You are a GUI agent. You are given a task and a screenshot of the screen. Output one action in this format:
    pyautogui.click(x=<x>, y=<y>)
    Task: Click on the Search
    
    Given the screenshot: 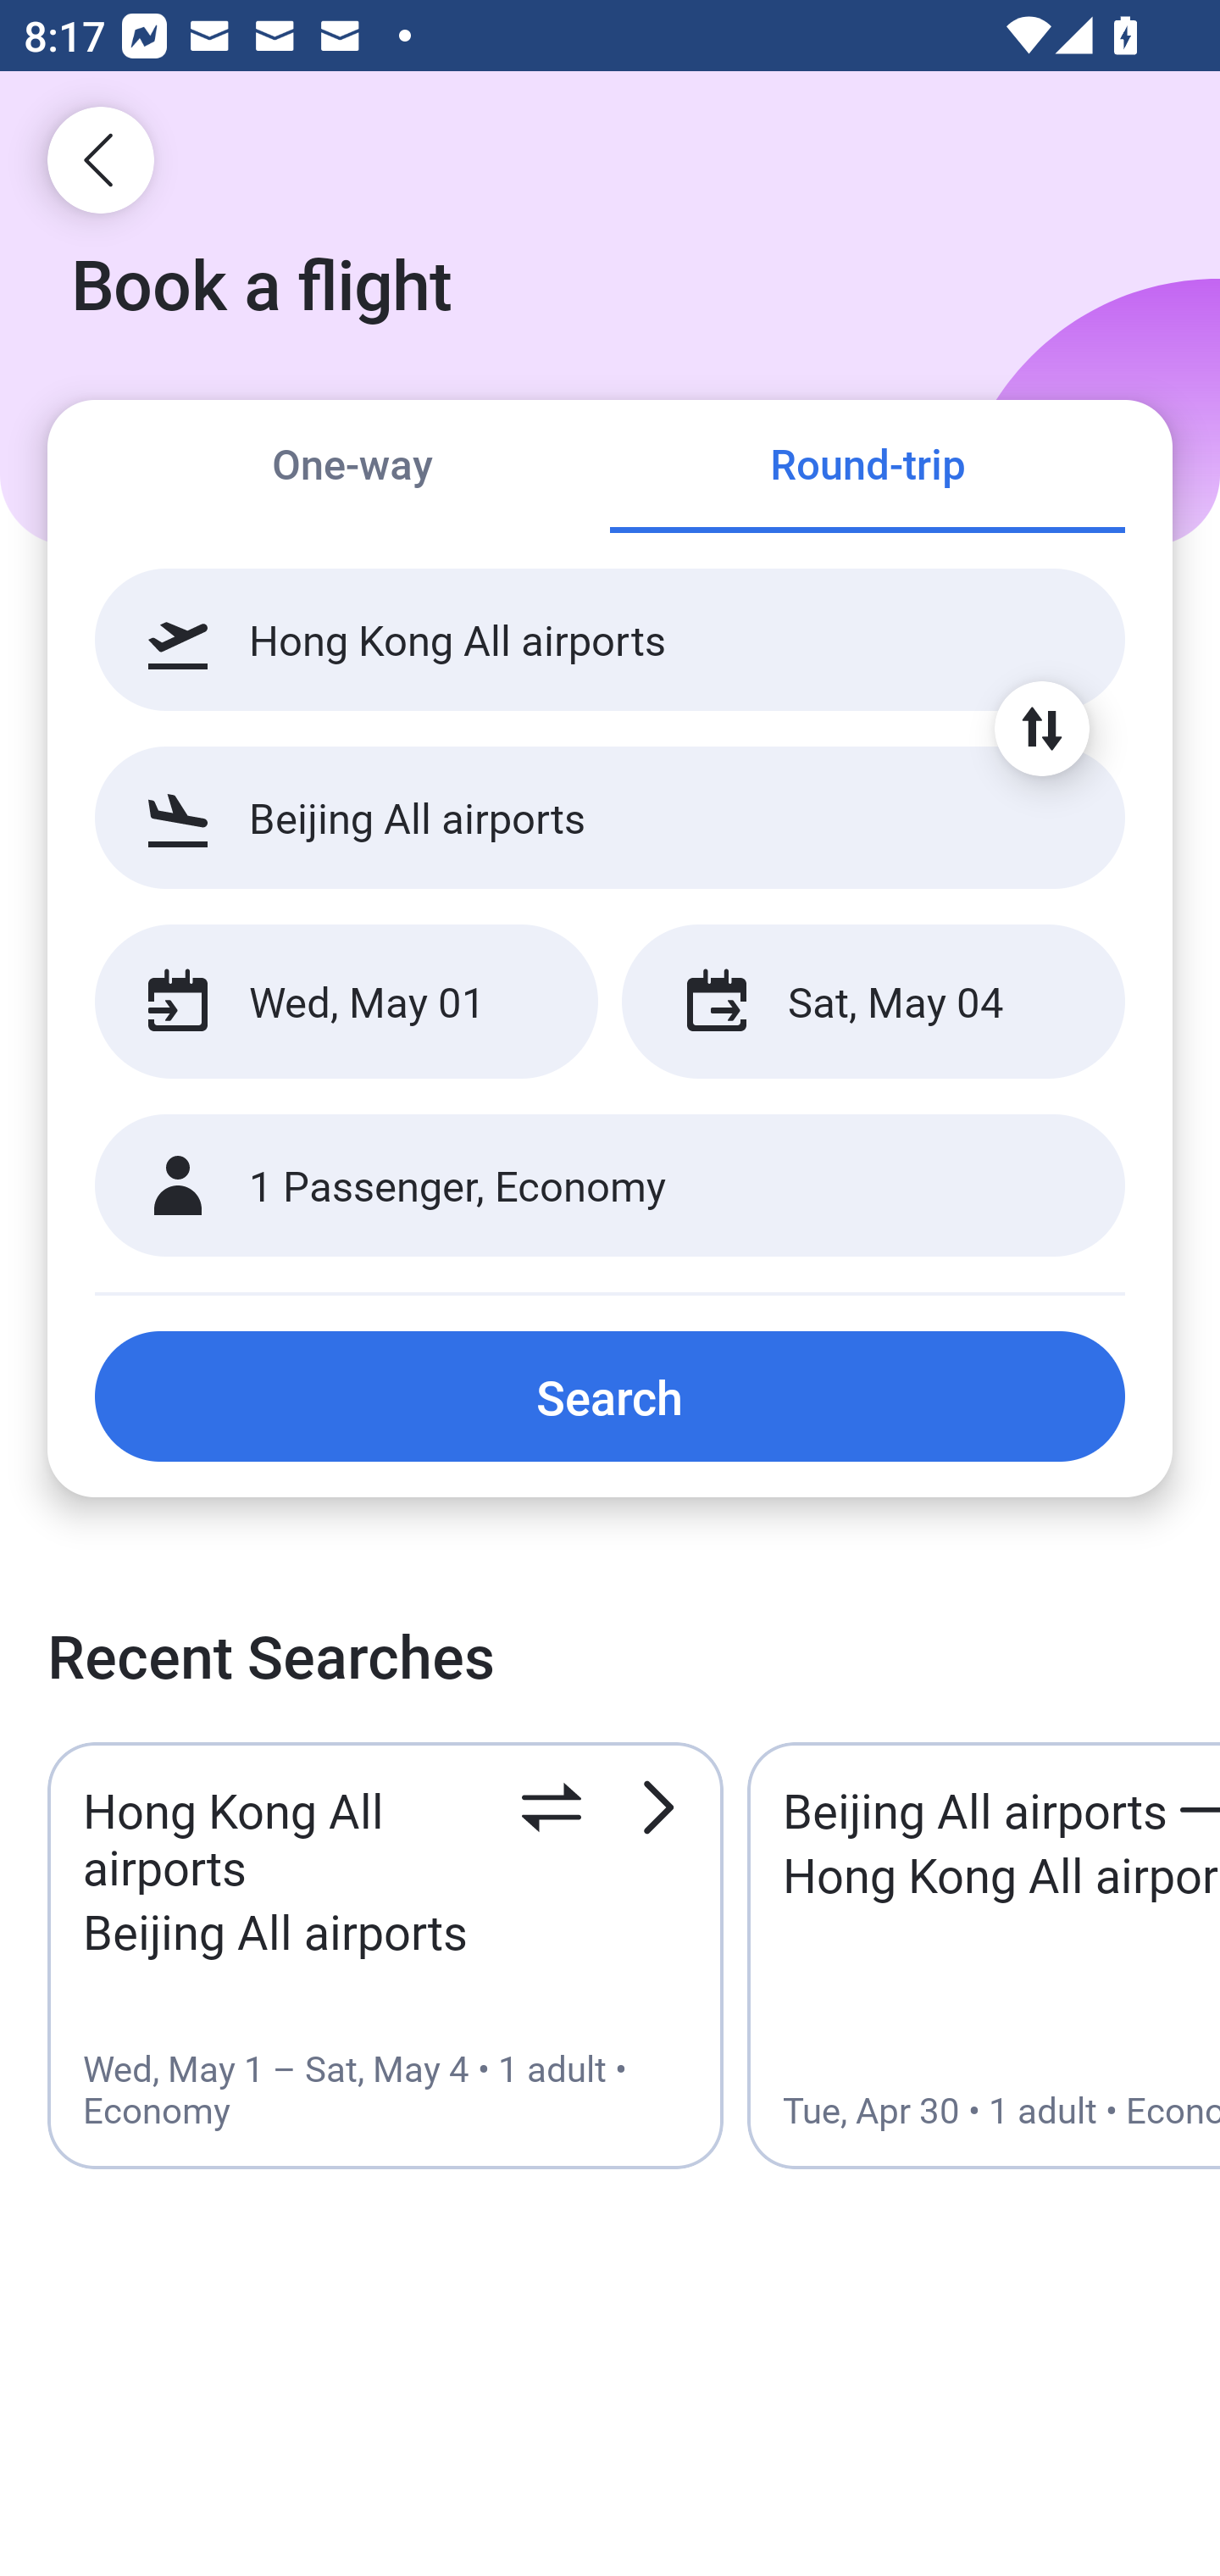 What is the action you would take?
    pyautogui.click(x=610, y=1396)
    